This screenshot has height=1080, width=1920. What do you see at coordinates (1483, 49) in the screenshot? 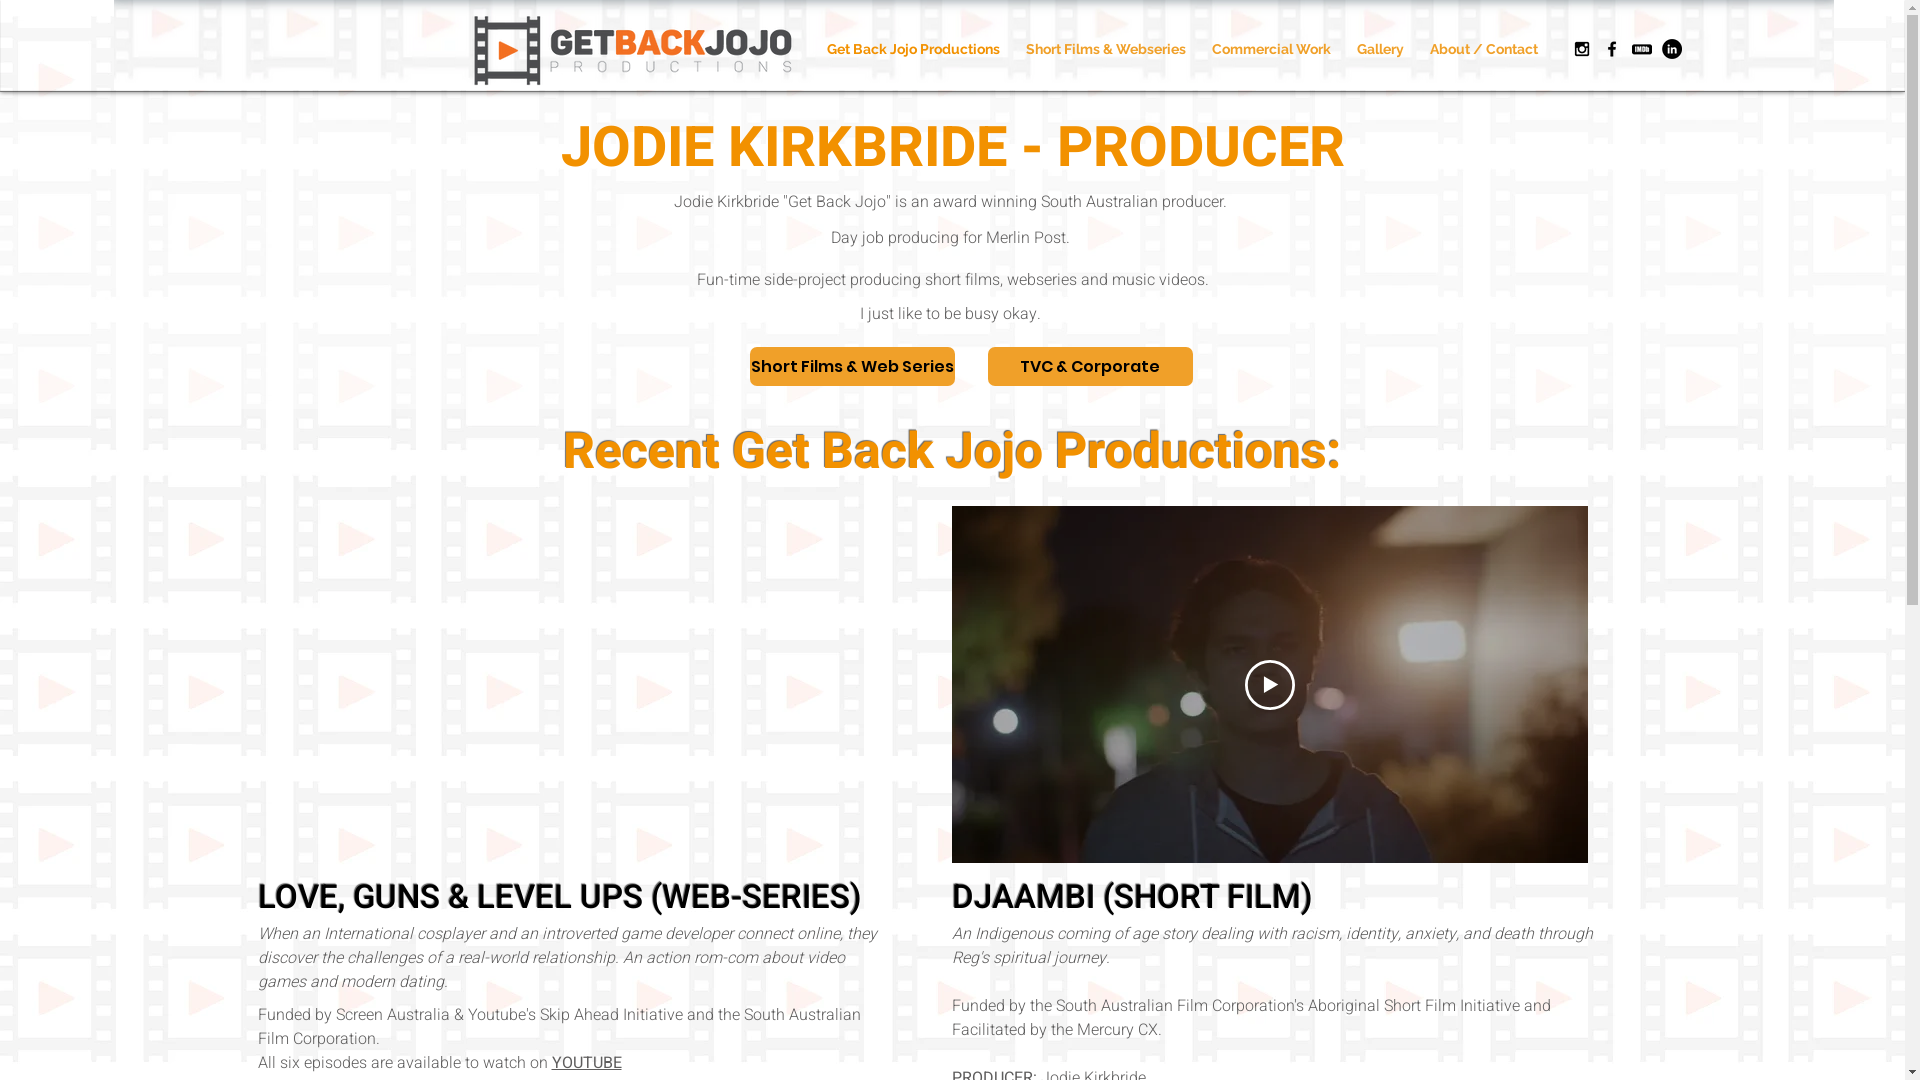
I see `About / Contact` at bounding box center [1483, 49].